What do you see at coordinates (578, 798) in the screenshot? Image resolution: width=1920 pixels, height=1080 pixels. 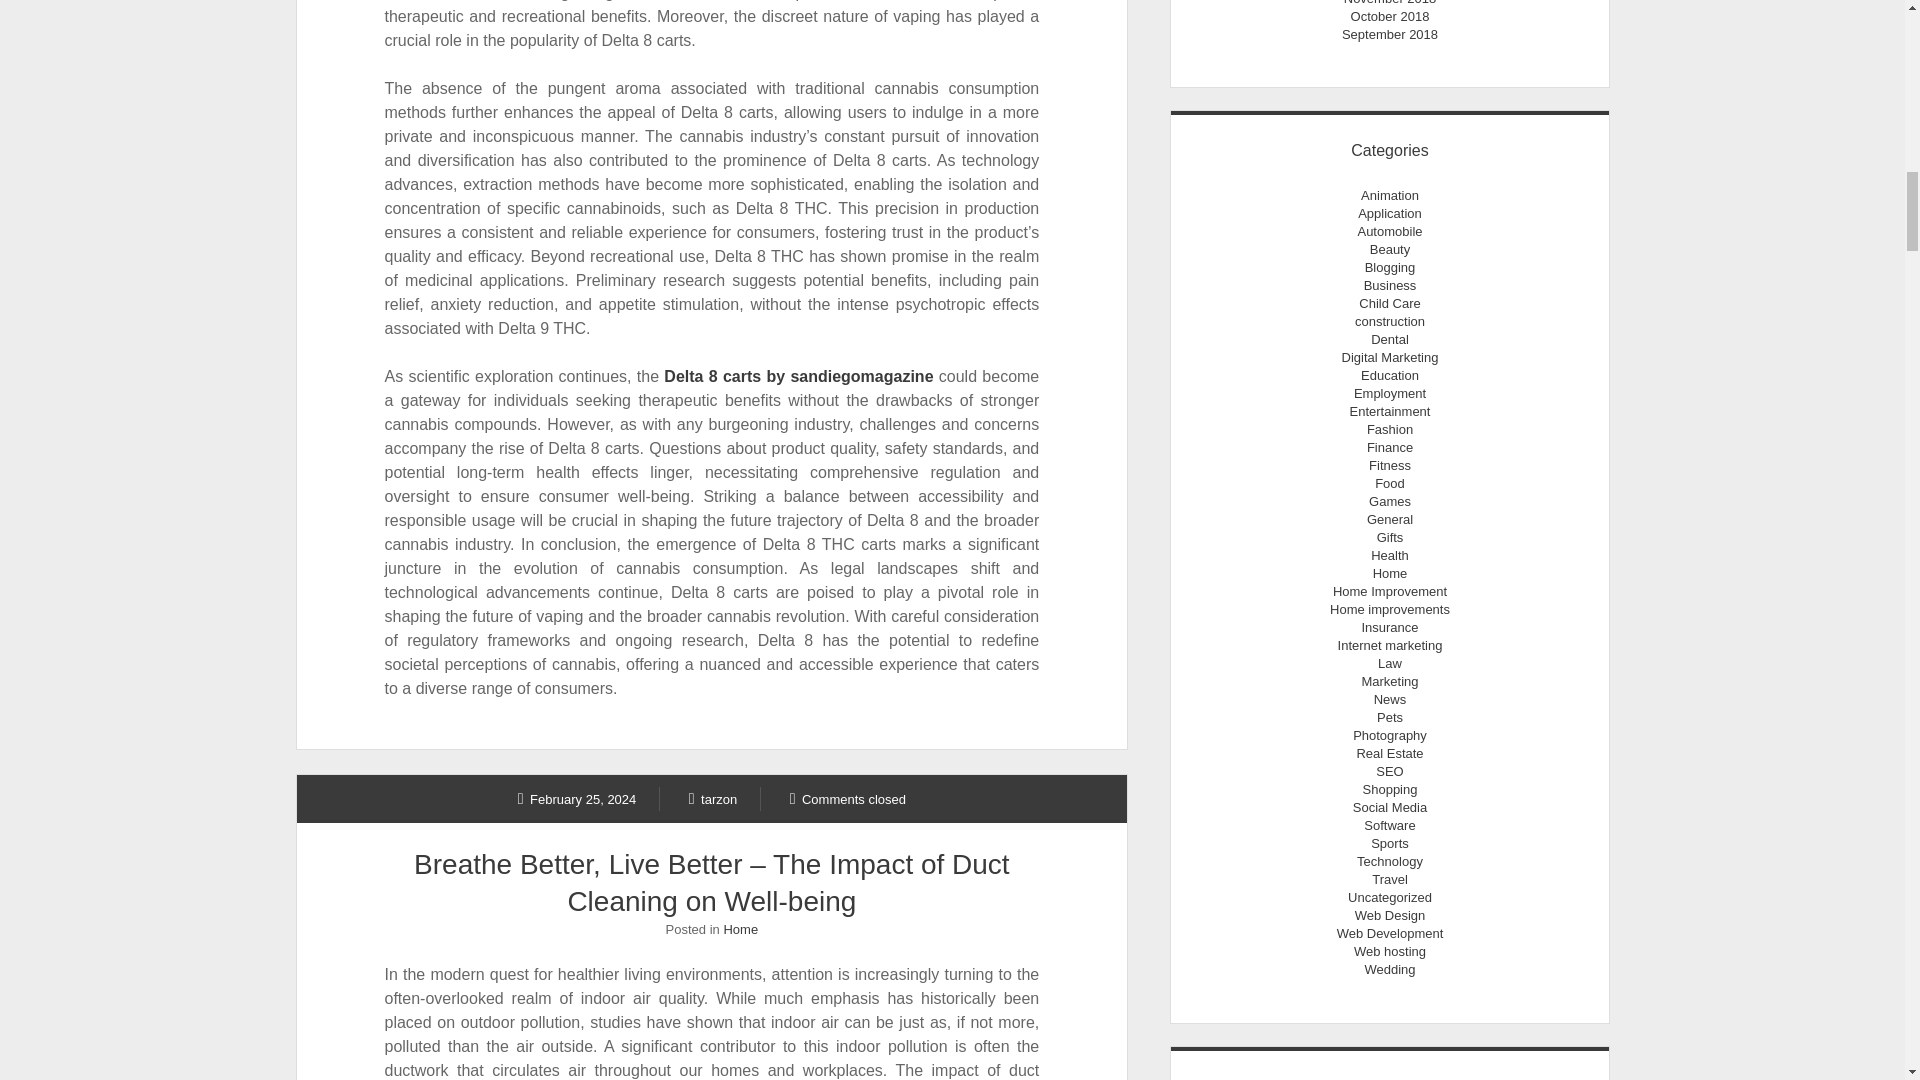 I see `February 25, 2024` at bounding box center [578, 798].